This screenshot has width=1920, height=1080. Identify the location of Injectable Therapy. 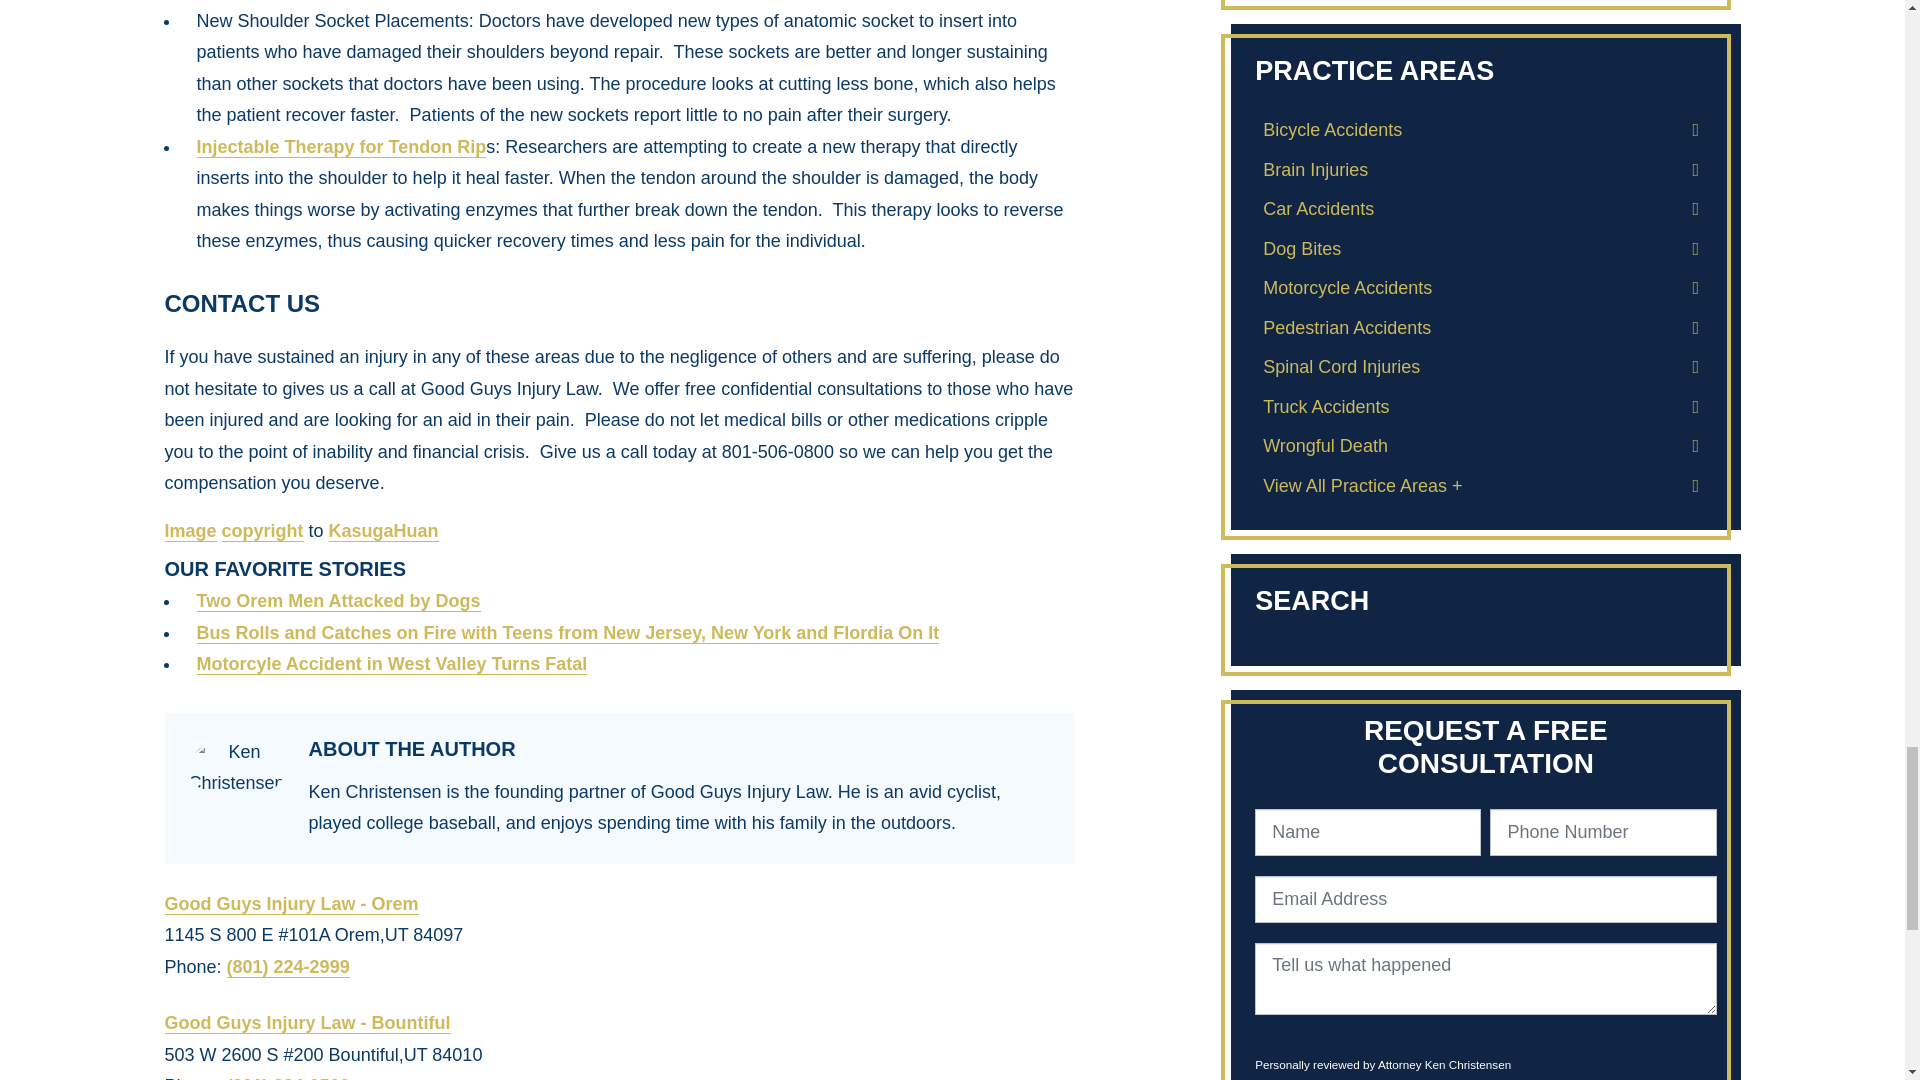
(340, 147).